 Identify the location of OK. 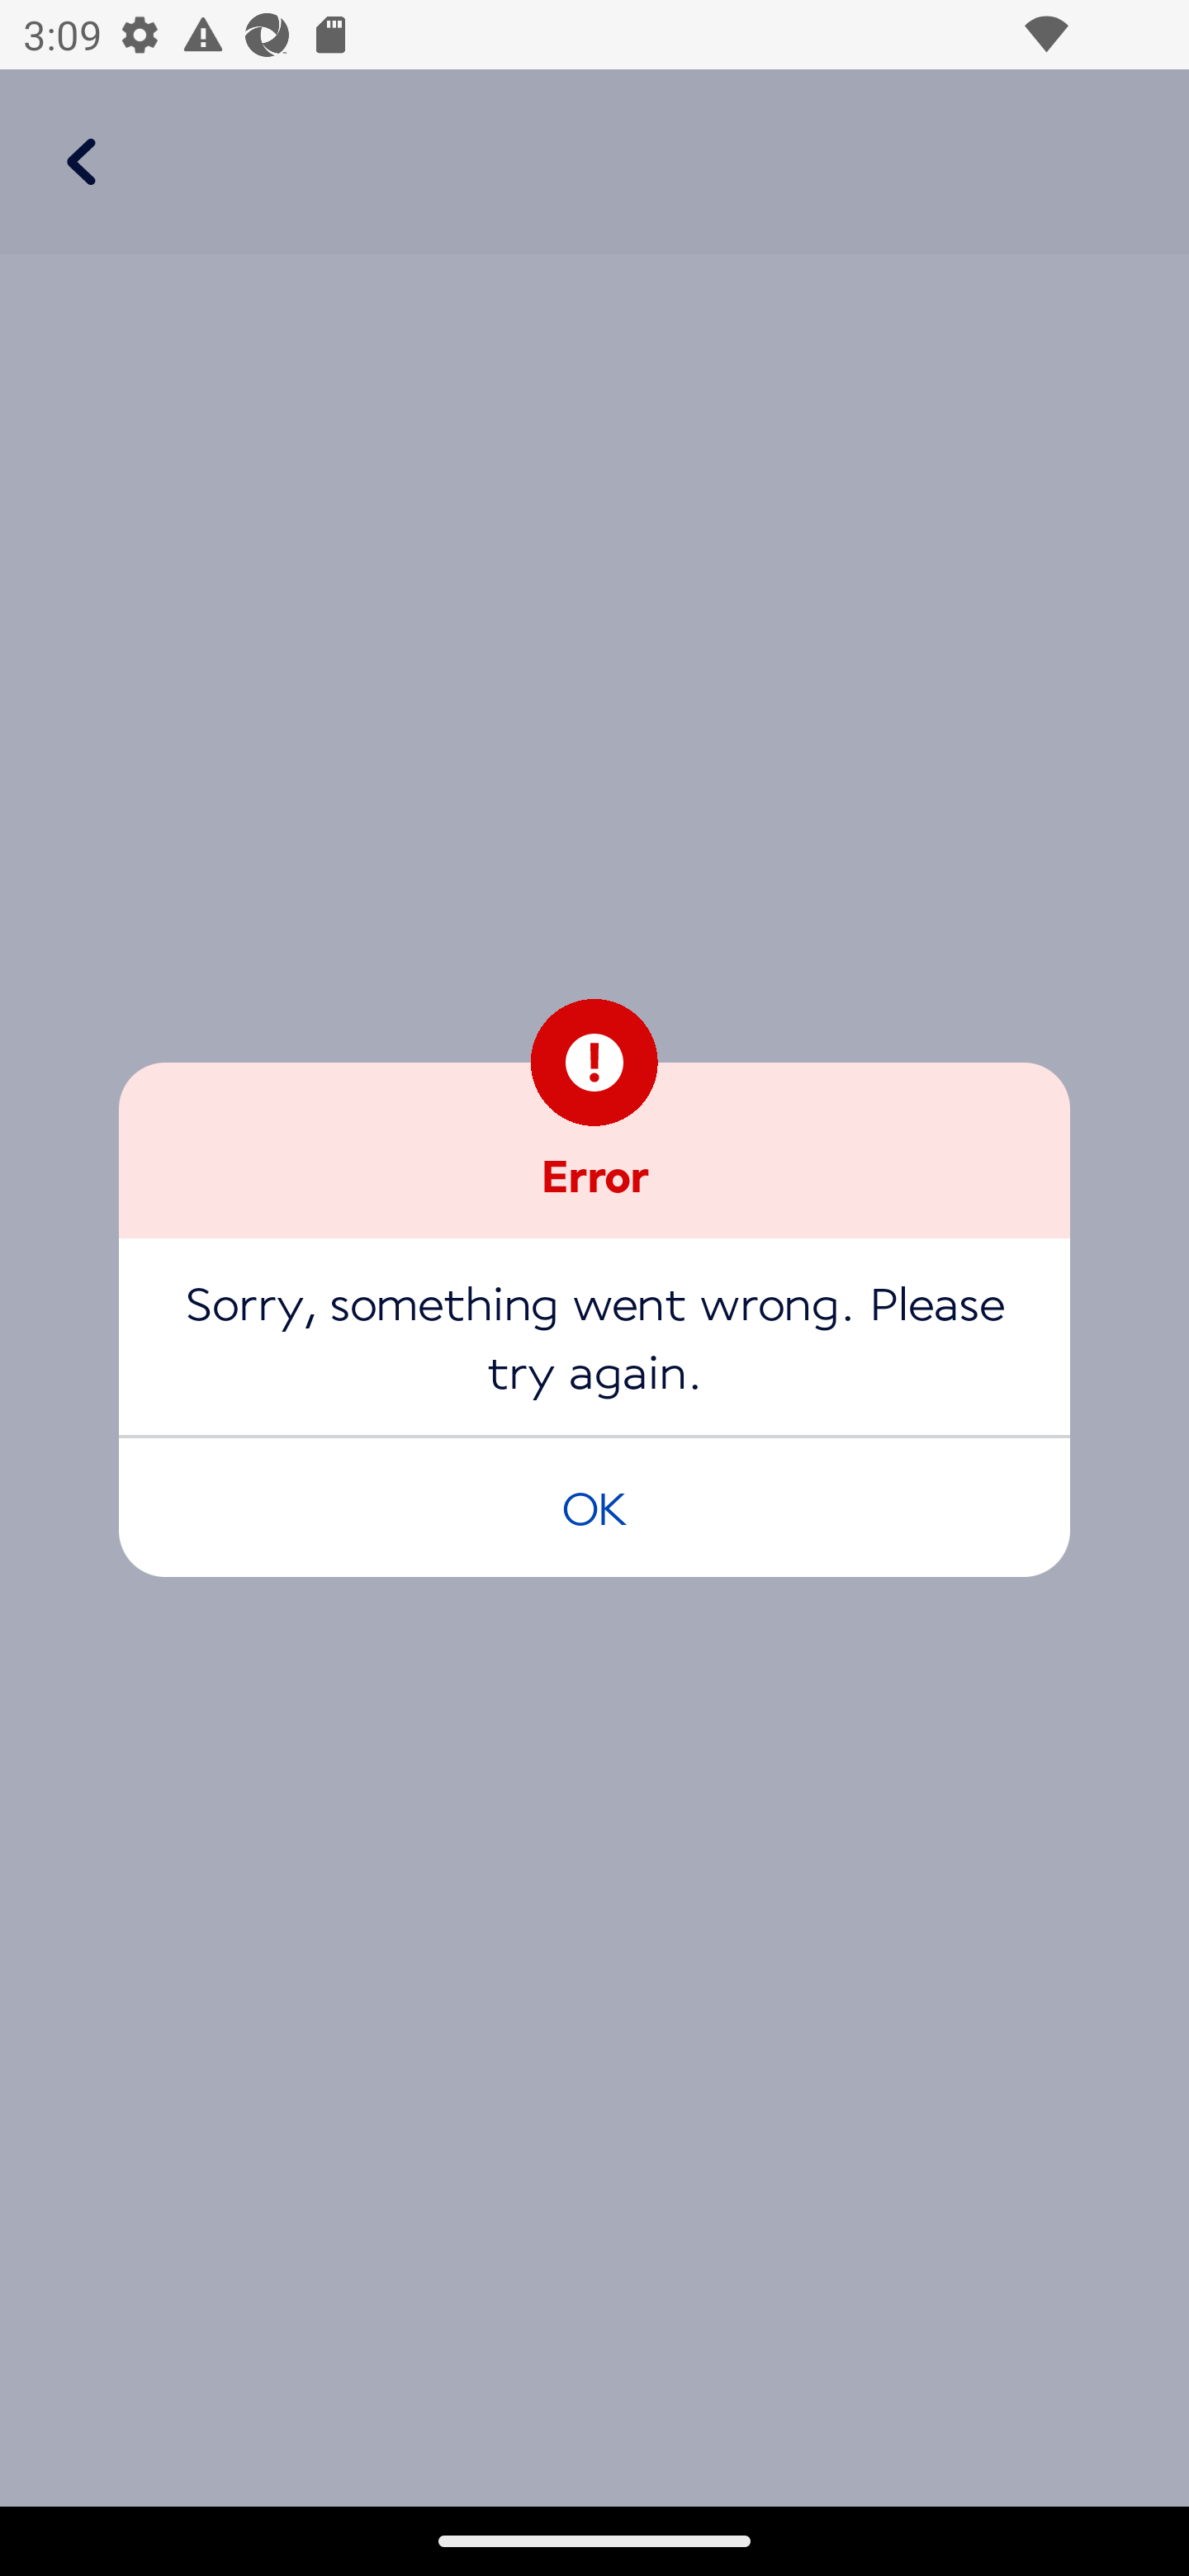
(594, 1506).